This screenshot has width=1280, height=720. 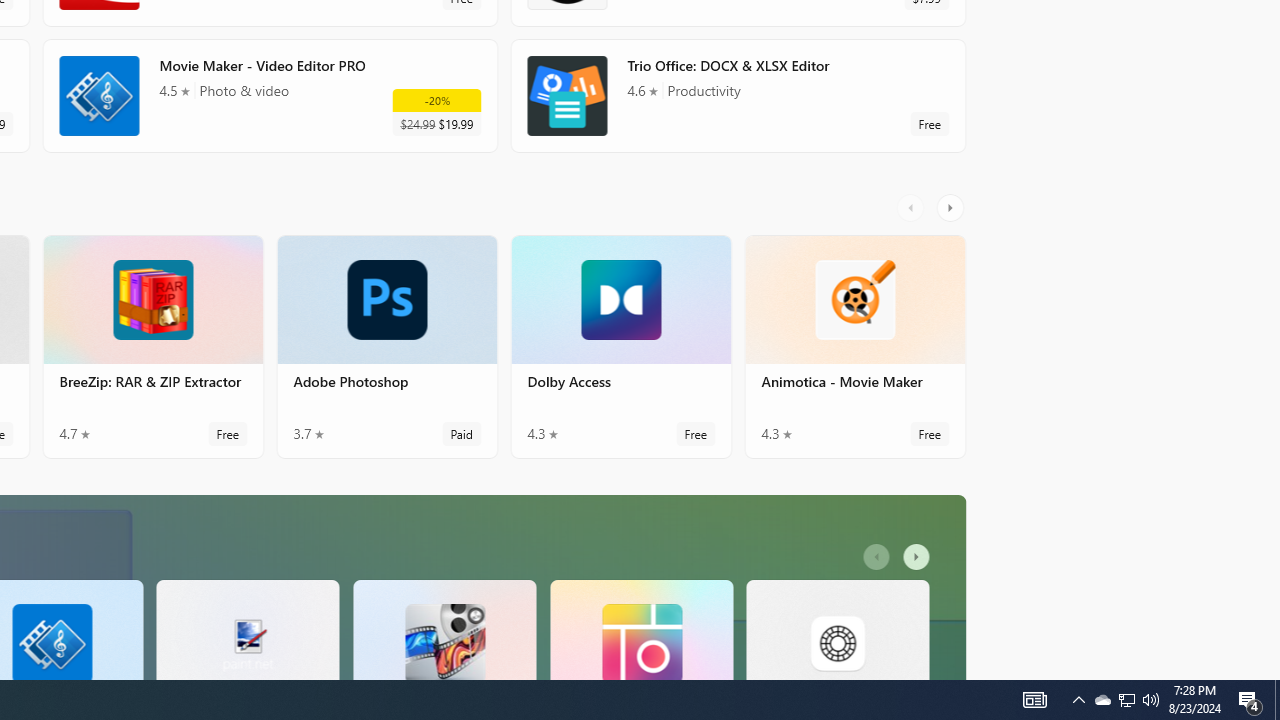 What do you see at coordinates (919, 557) in the screenshot?
I see `AutomationID: RightScrollButton` at bounding box center [919, 557].